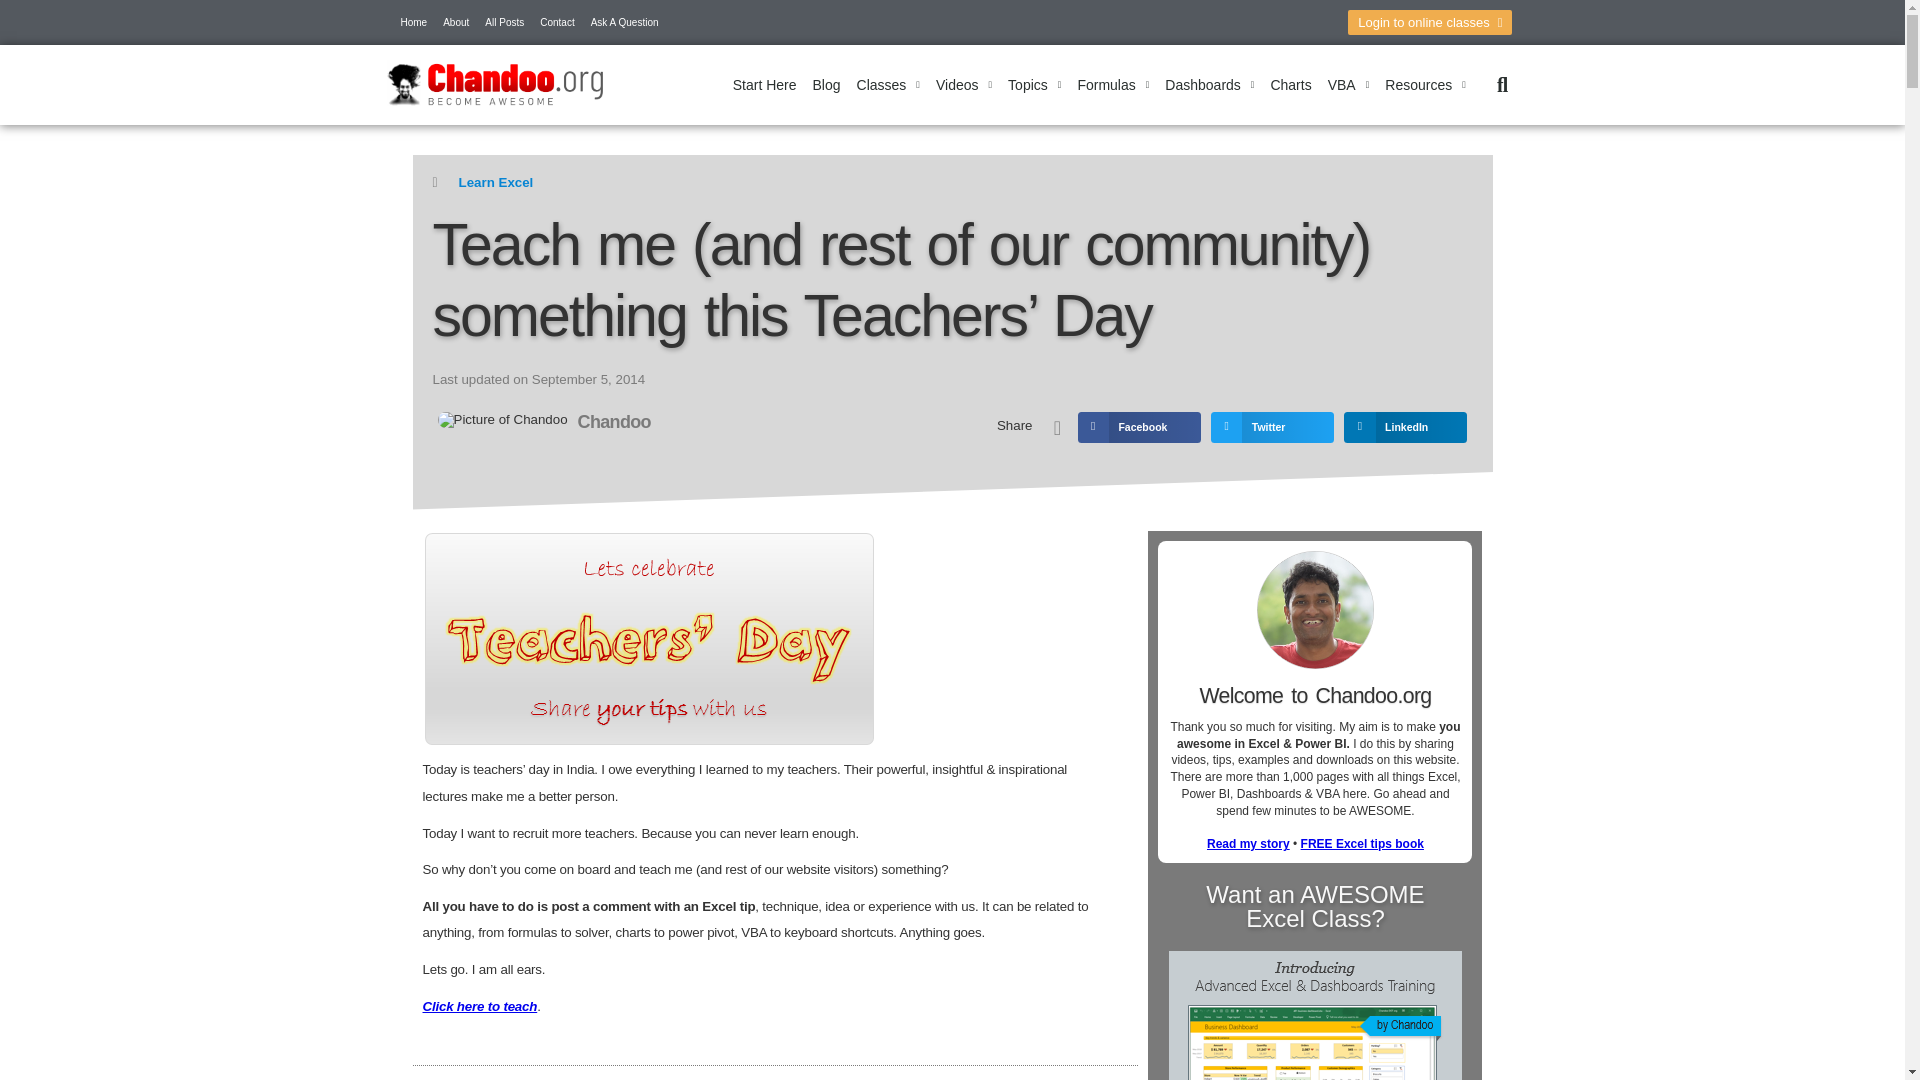 This screenshot has width=1920, height=1080. Describe the element at coordinates (624, 22) in the screenshot. I see `Ask A Question` at that location.